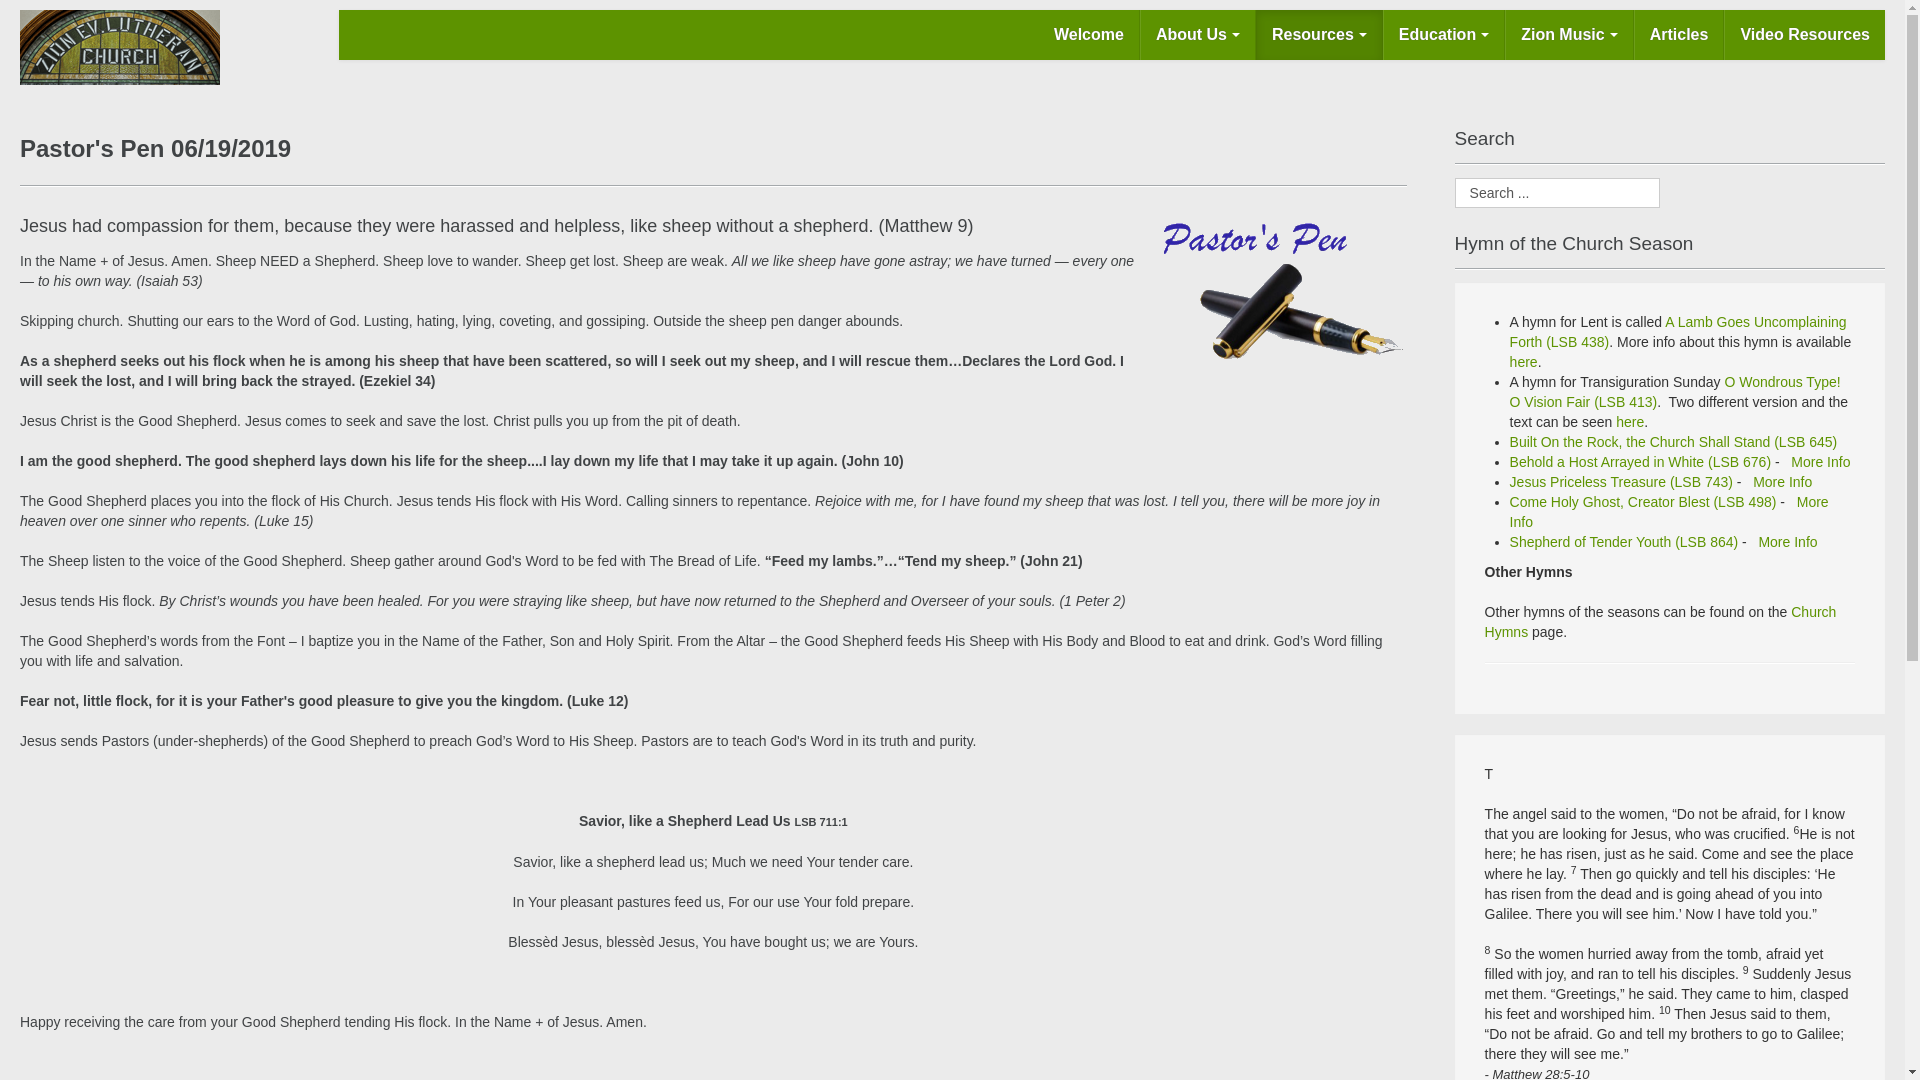 The width and height of the screenshot is (1920, 1080). I want to click on here, so click(1523, 362).